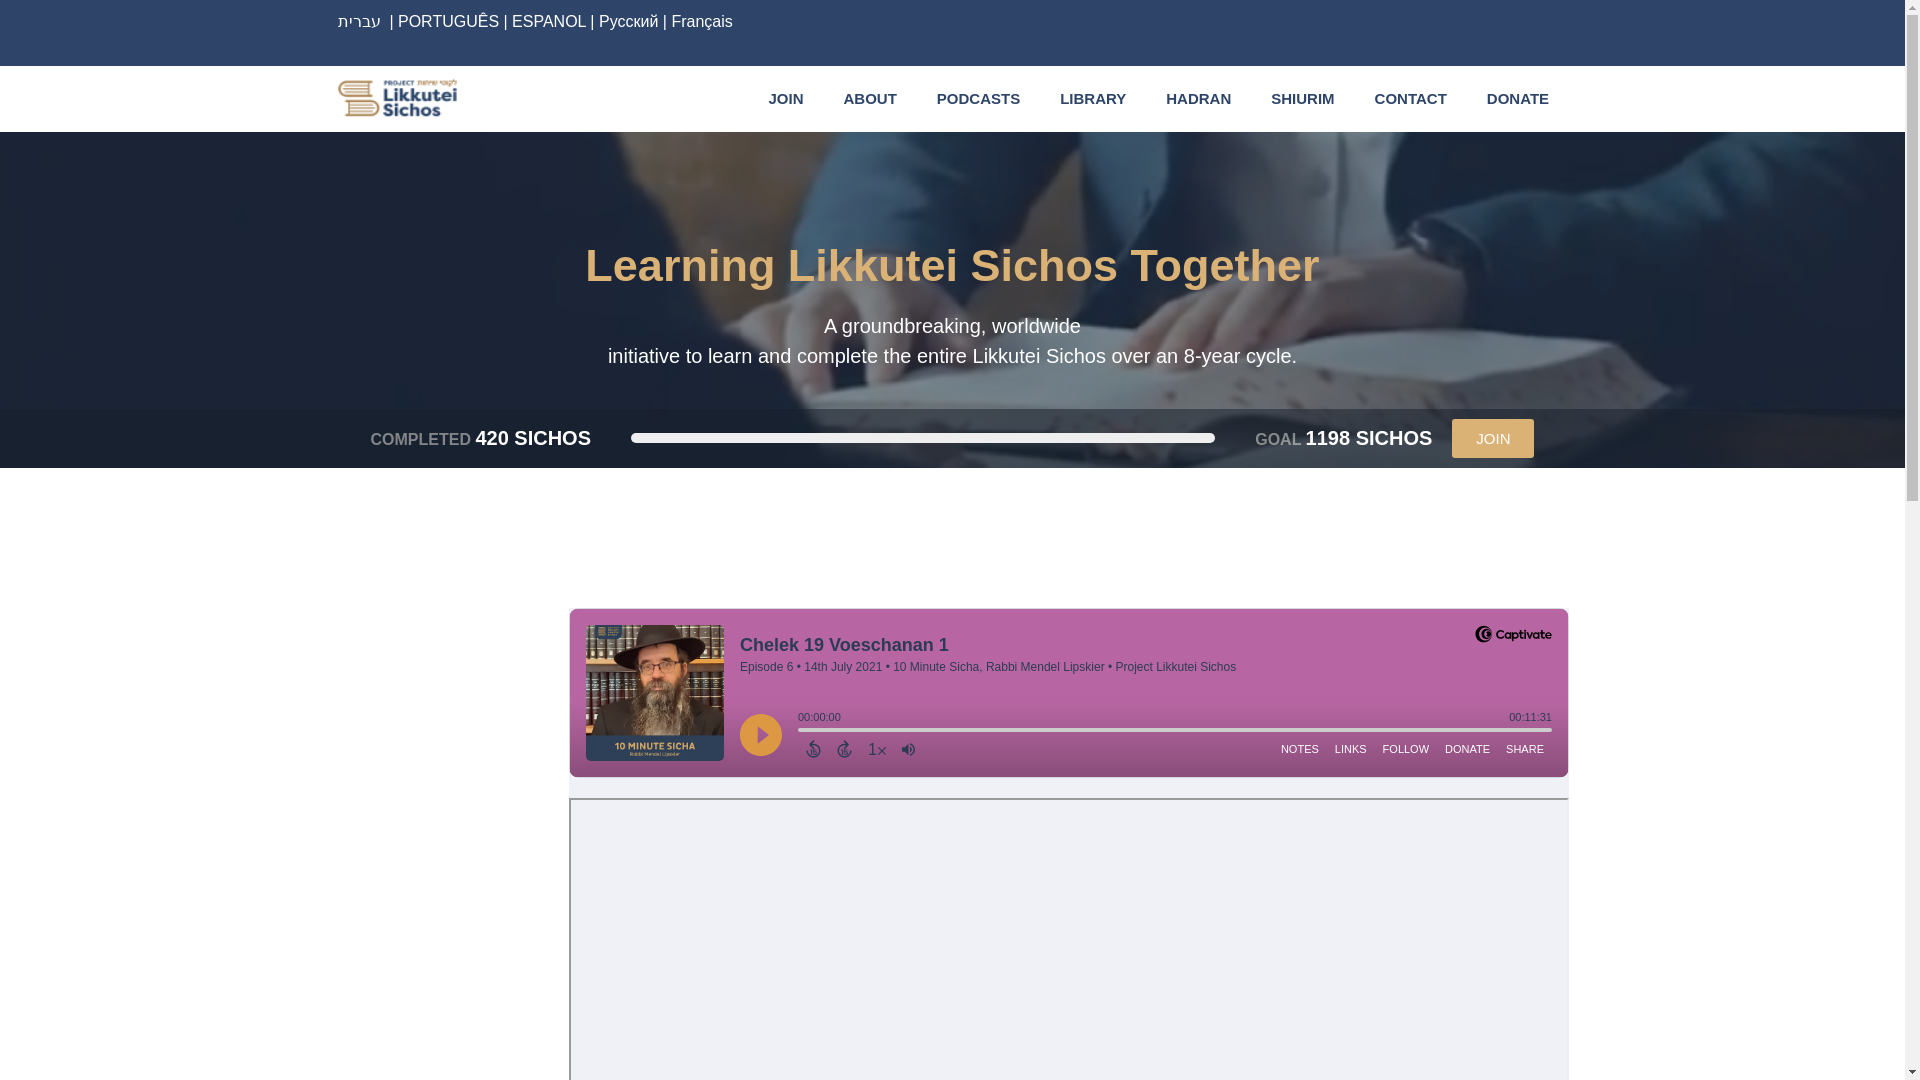  Describe the element at coordinates (786, 98) in the screenshot. I see `JOIN` at that location.